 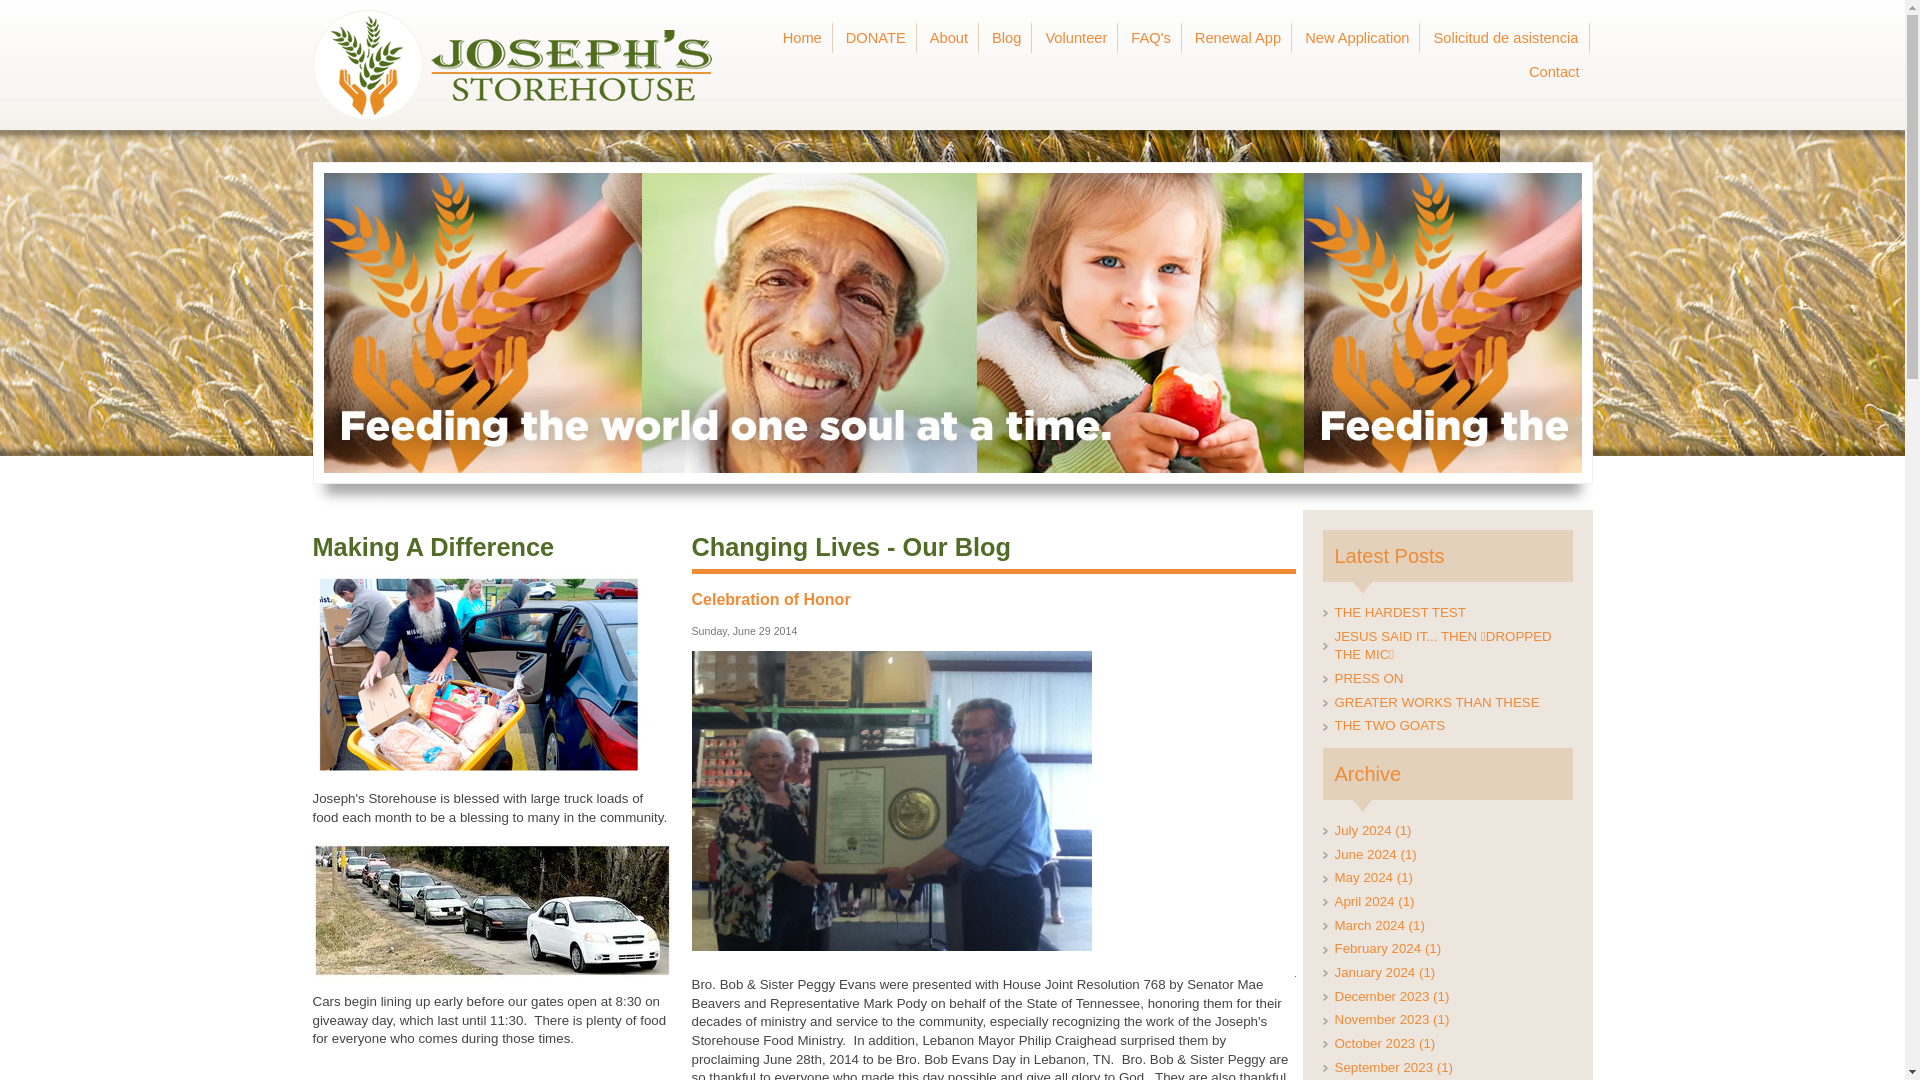 What do you see at coordinates (1358, 38) in the screenshot?
I see `New Application` at bounding box center [1358, 38].